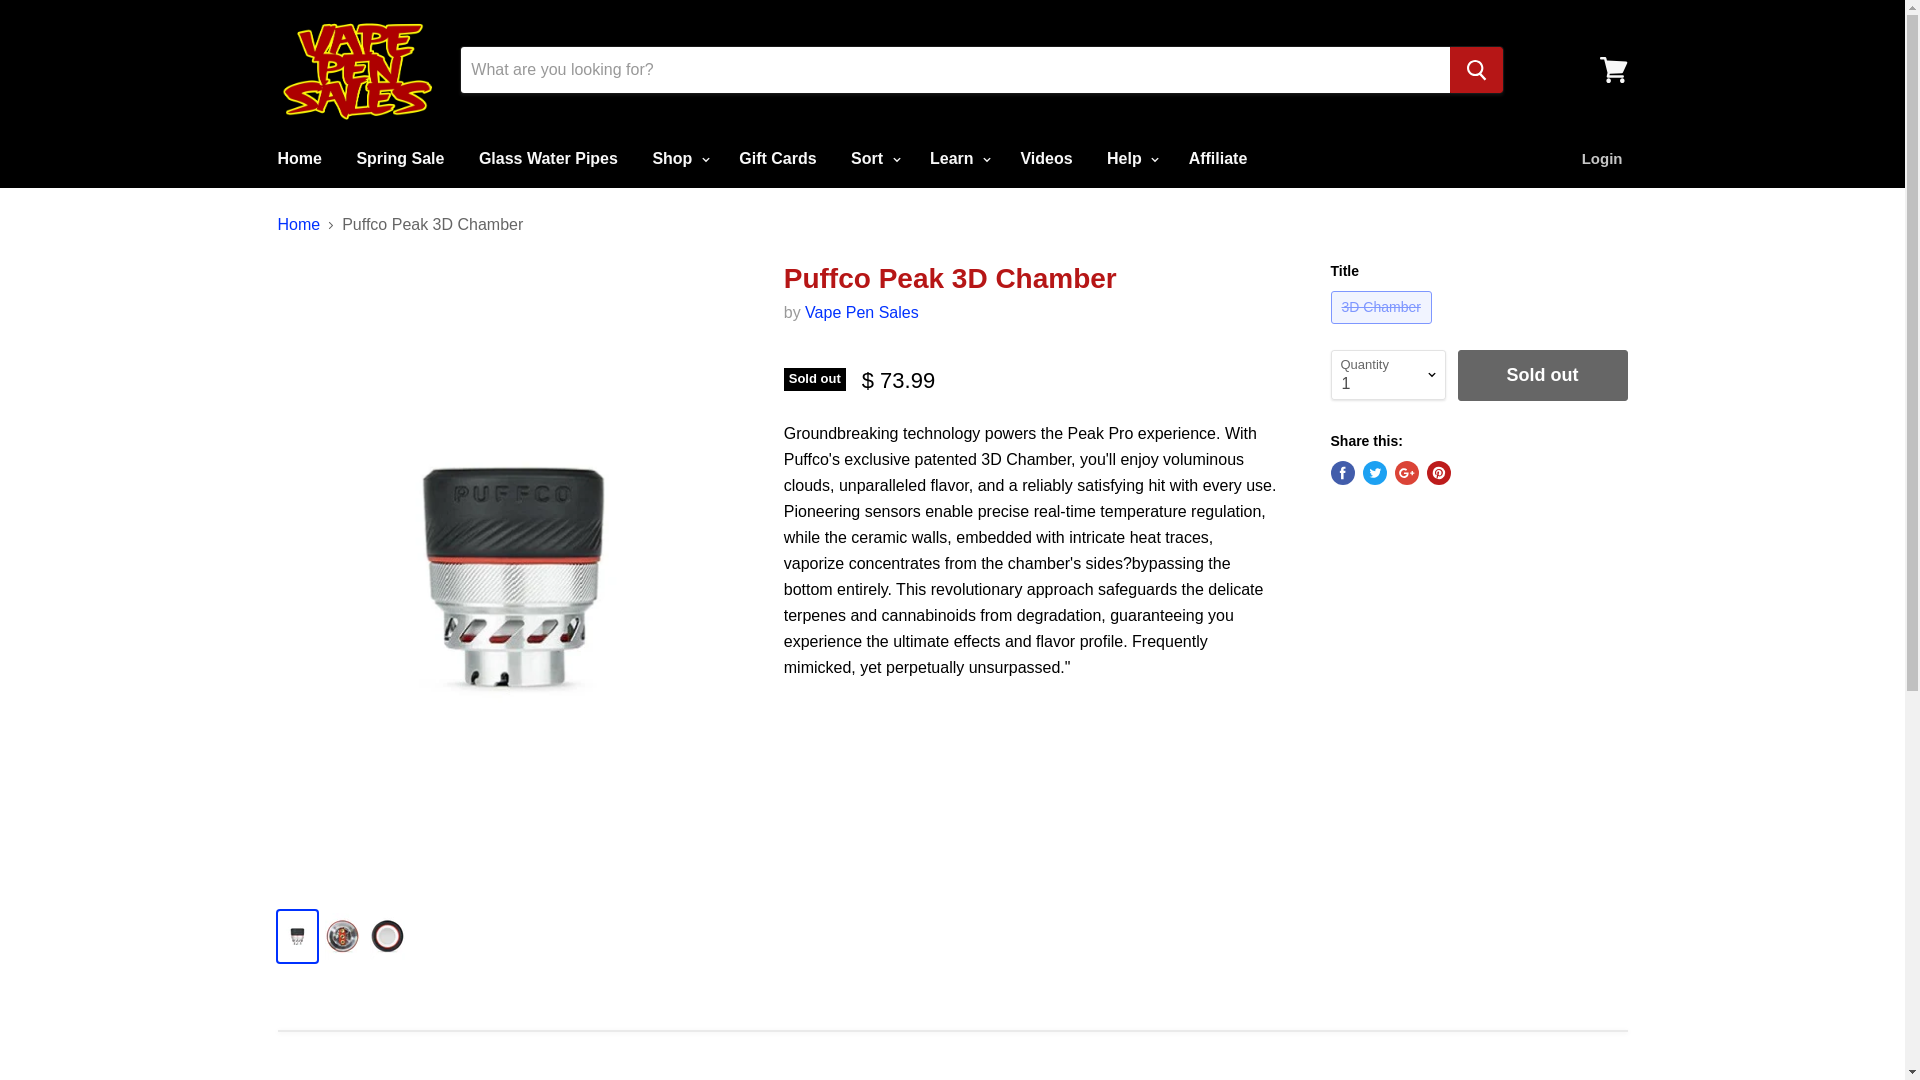 The image size is (1920, 1080). I want to click on Help, so click(1130, 159).